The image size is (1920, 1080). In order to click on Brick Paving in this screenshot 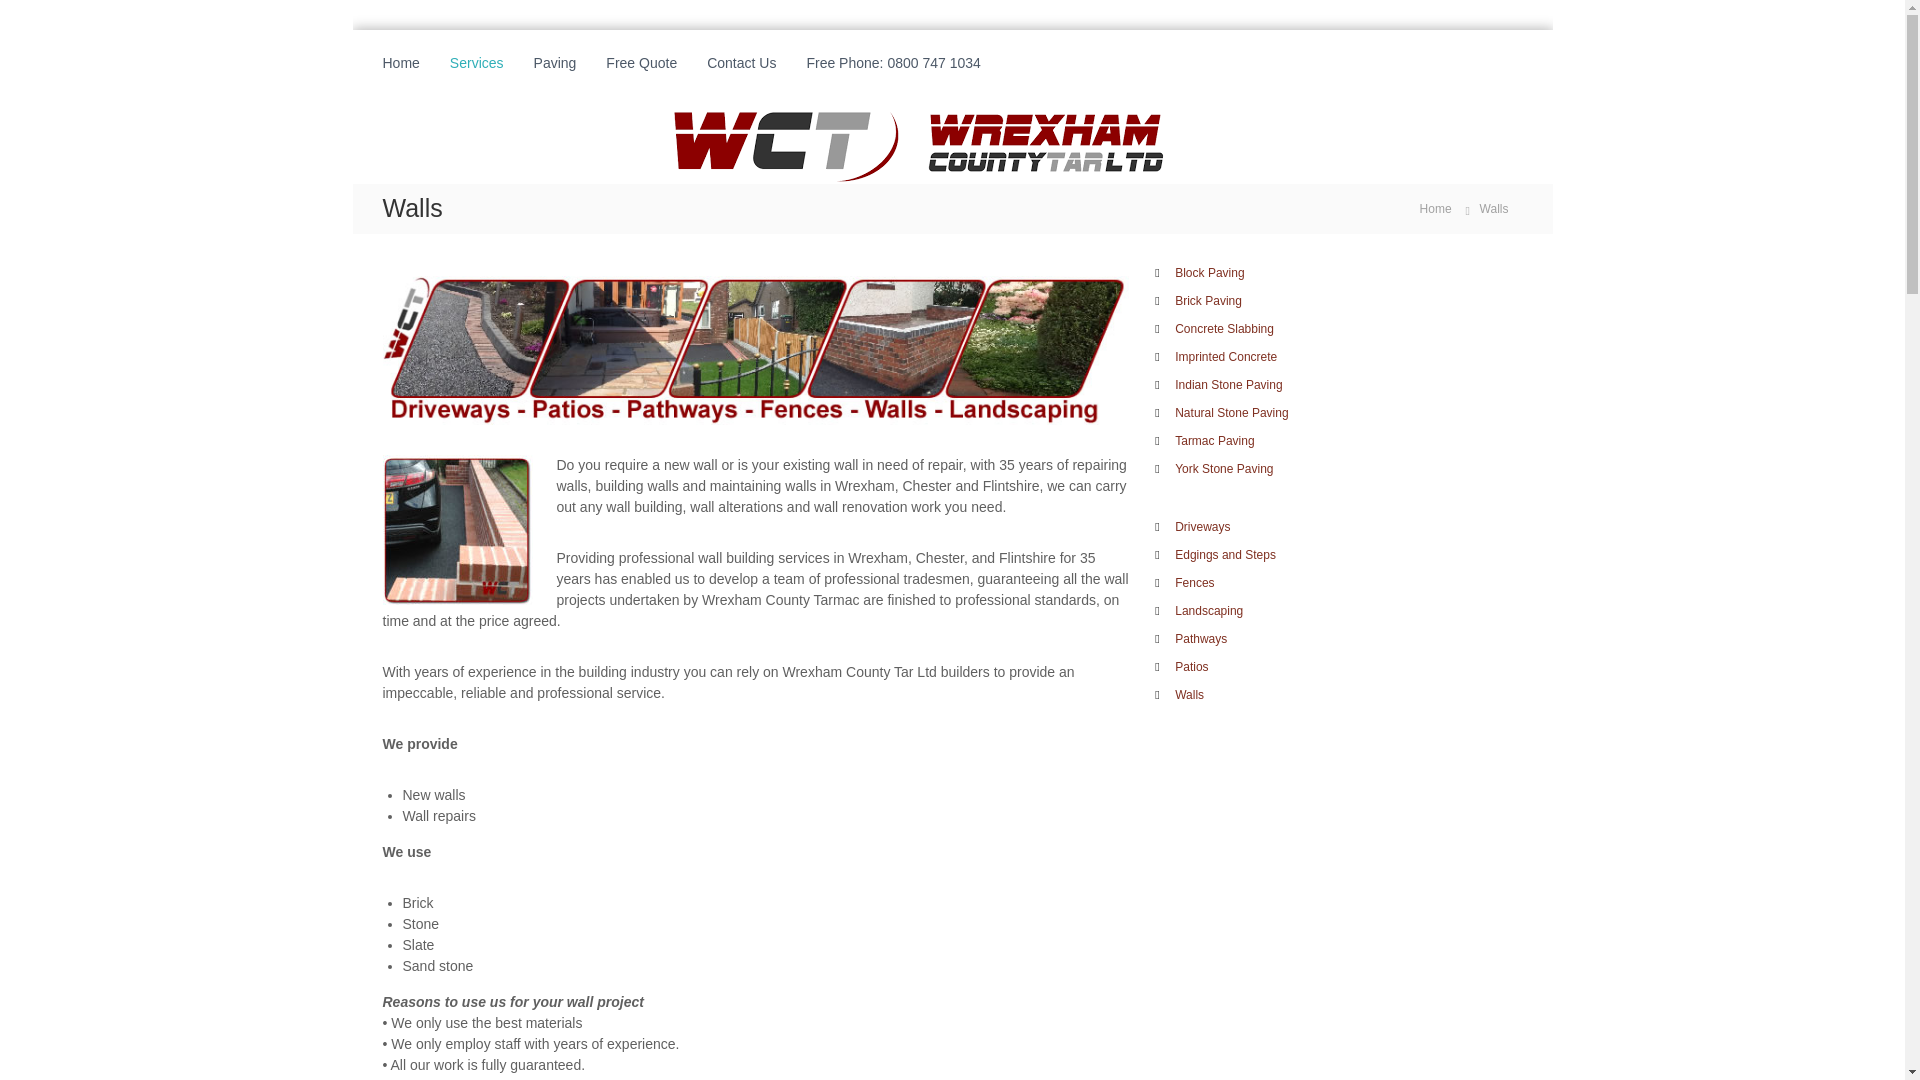, I will do `click(1208, 300)`.